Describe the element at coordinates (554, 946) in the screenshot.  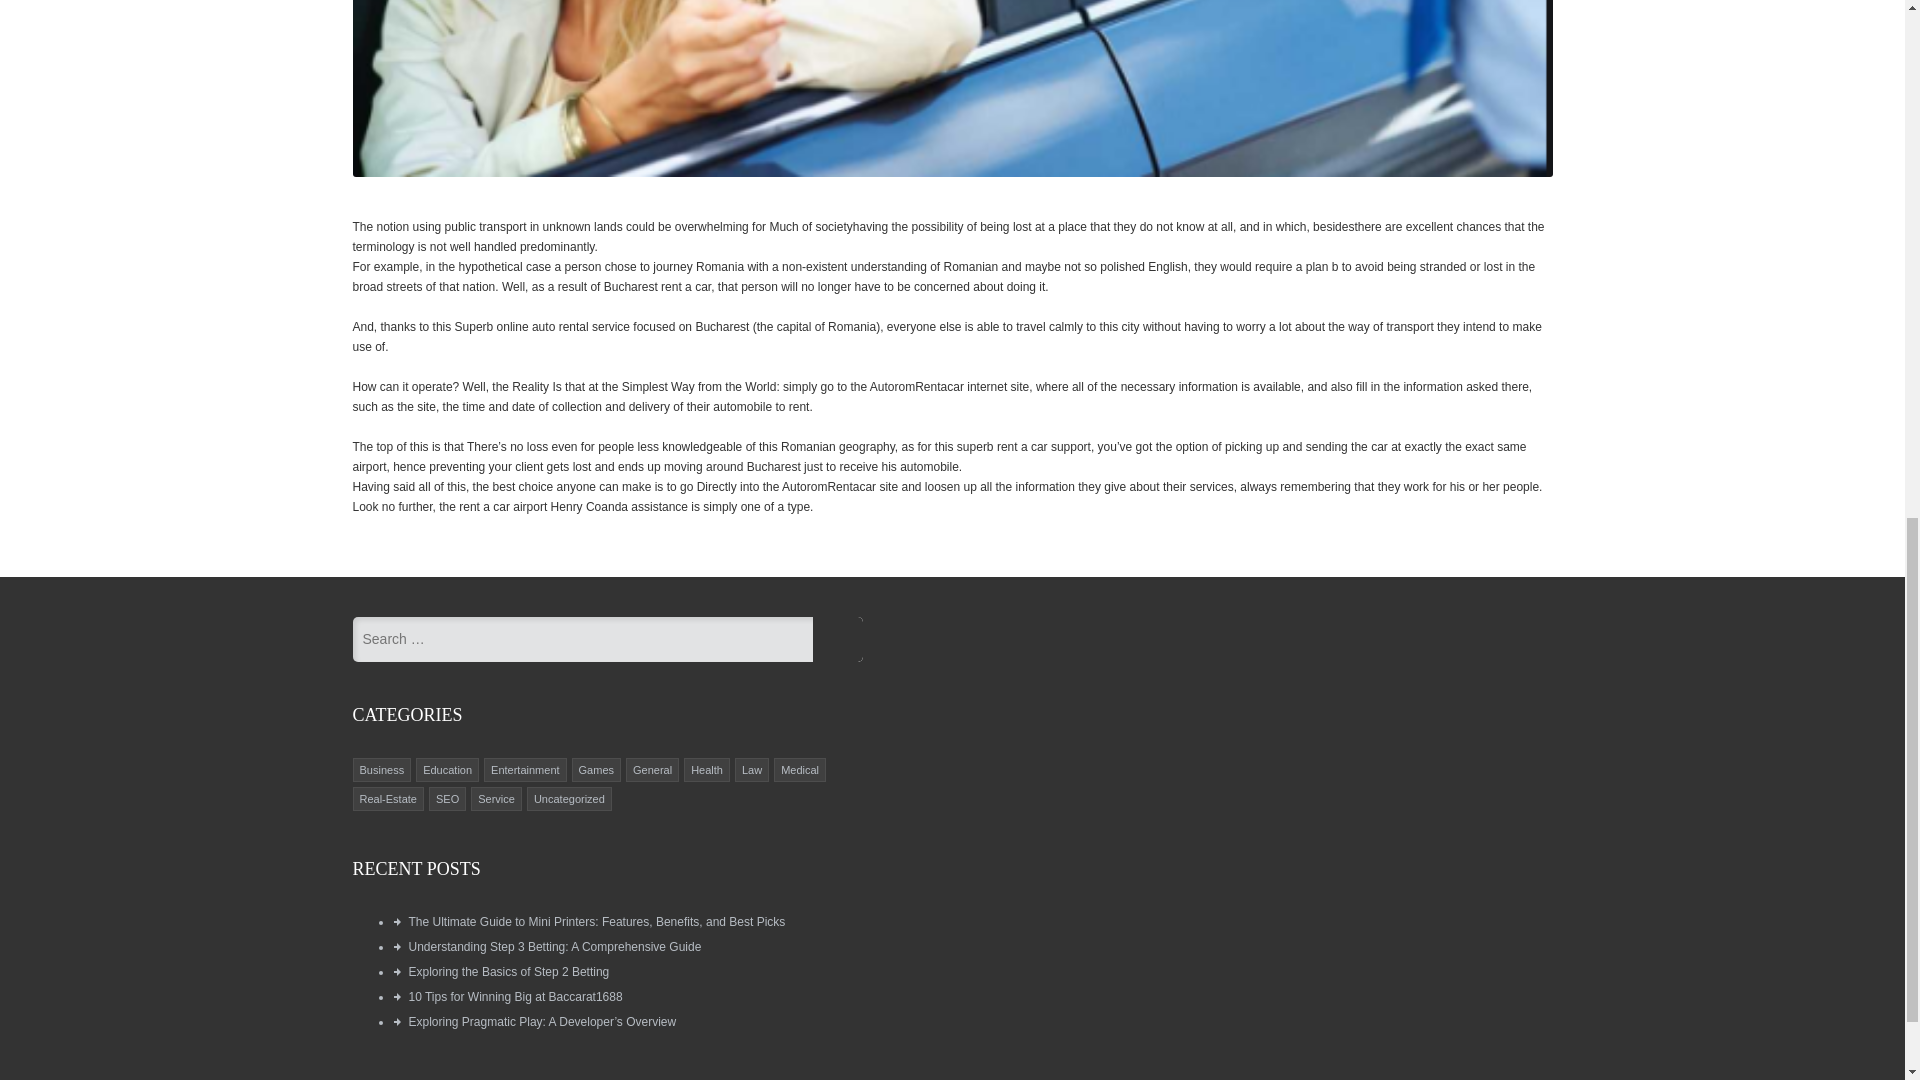
I see `Understanding Step 3 Betting: A Comprehensive Guide` at that location.